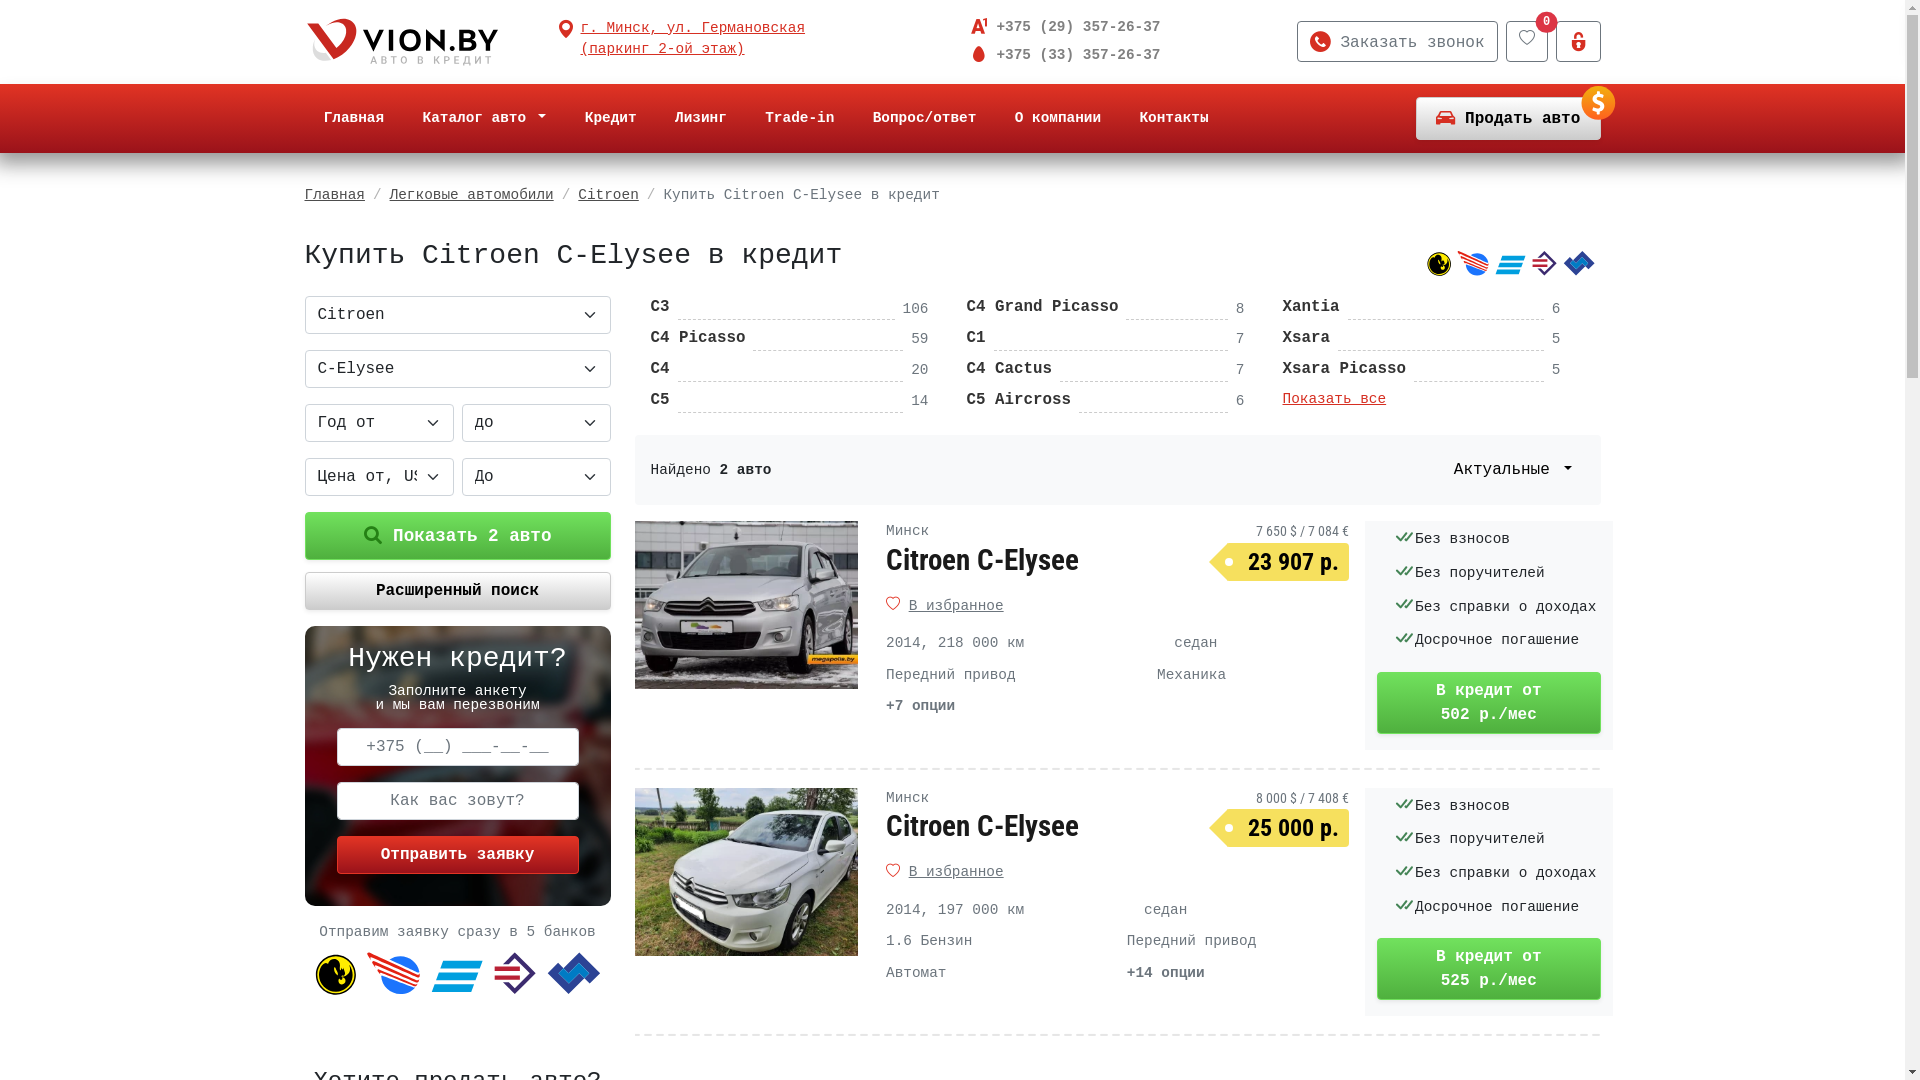 The width and height of the screenshot is (1920, 1080). What do you see at coordinates (660, 400) in the screenshot?
I see `C5` at bounding box center [660, 400].